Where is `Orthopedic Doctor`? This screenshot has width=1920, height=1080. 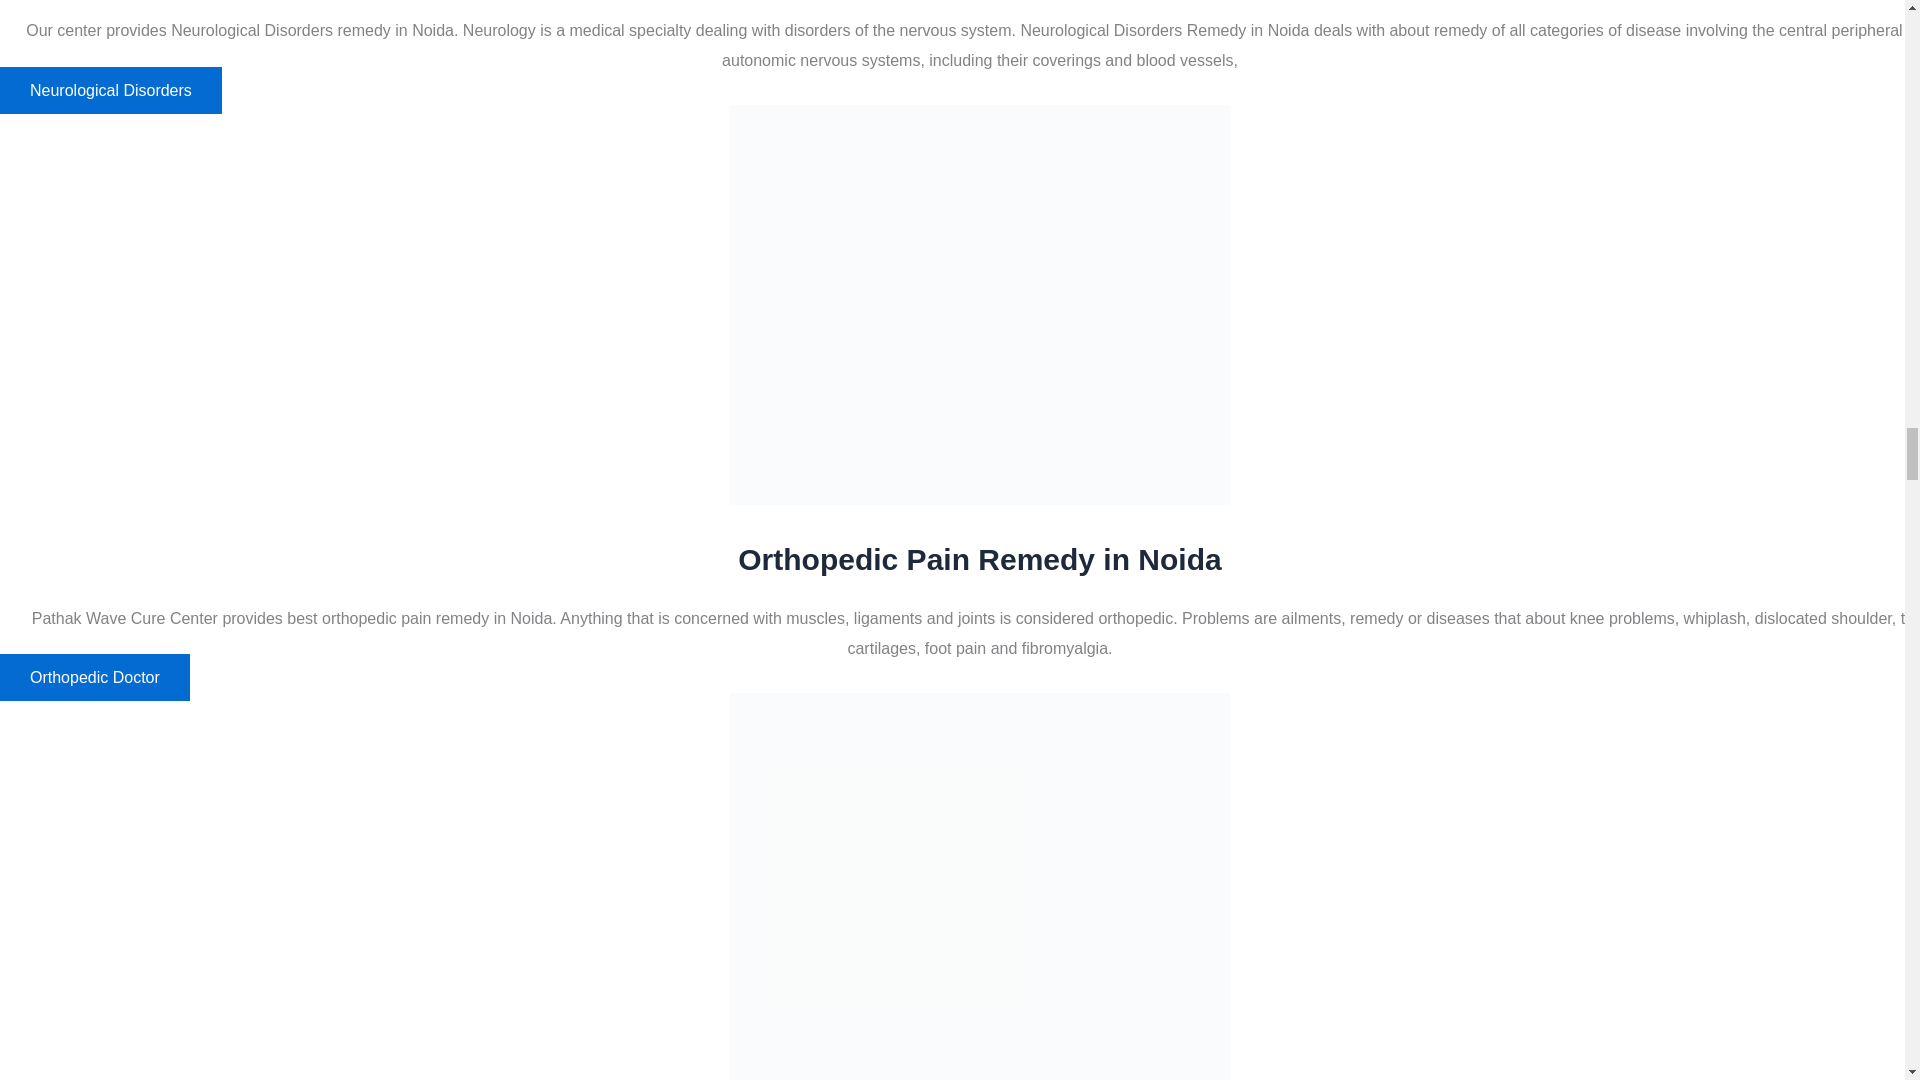 Orthopedic Doctor is located at coordinates (95, 677).